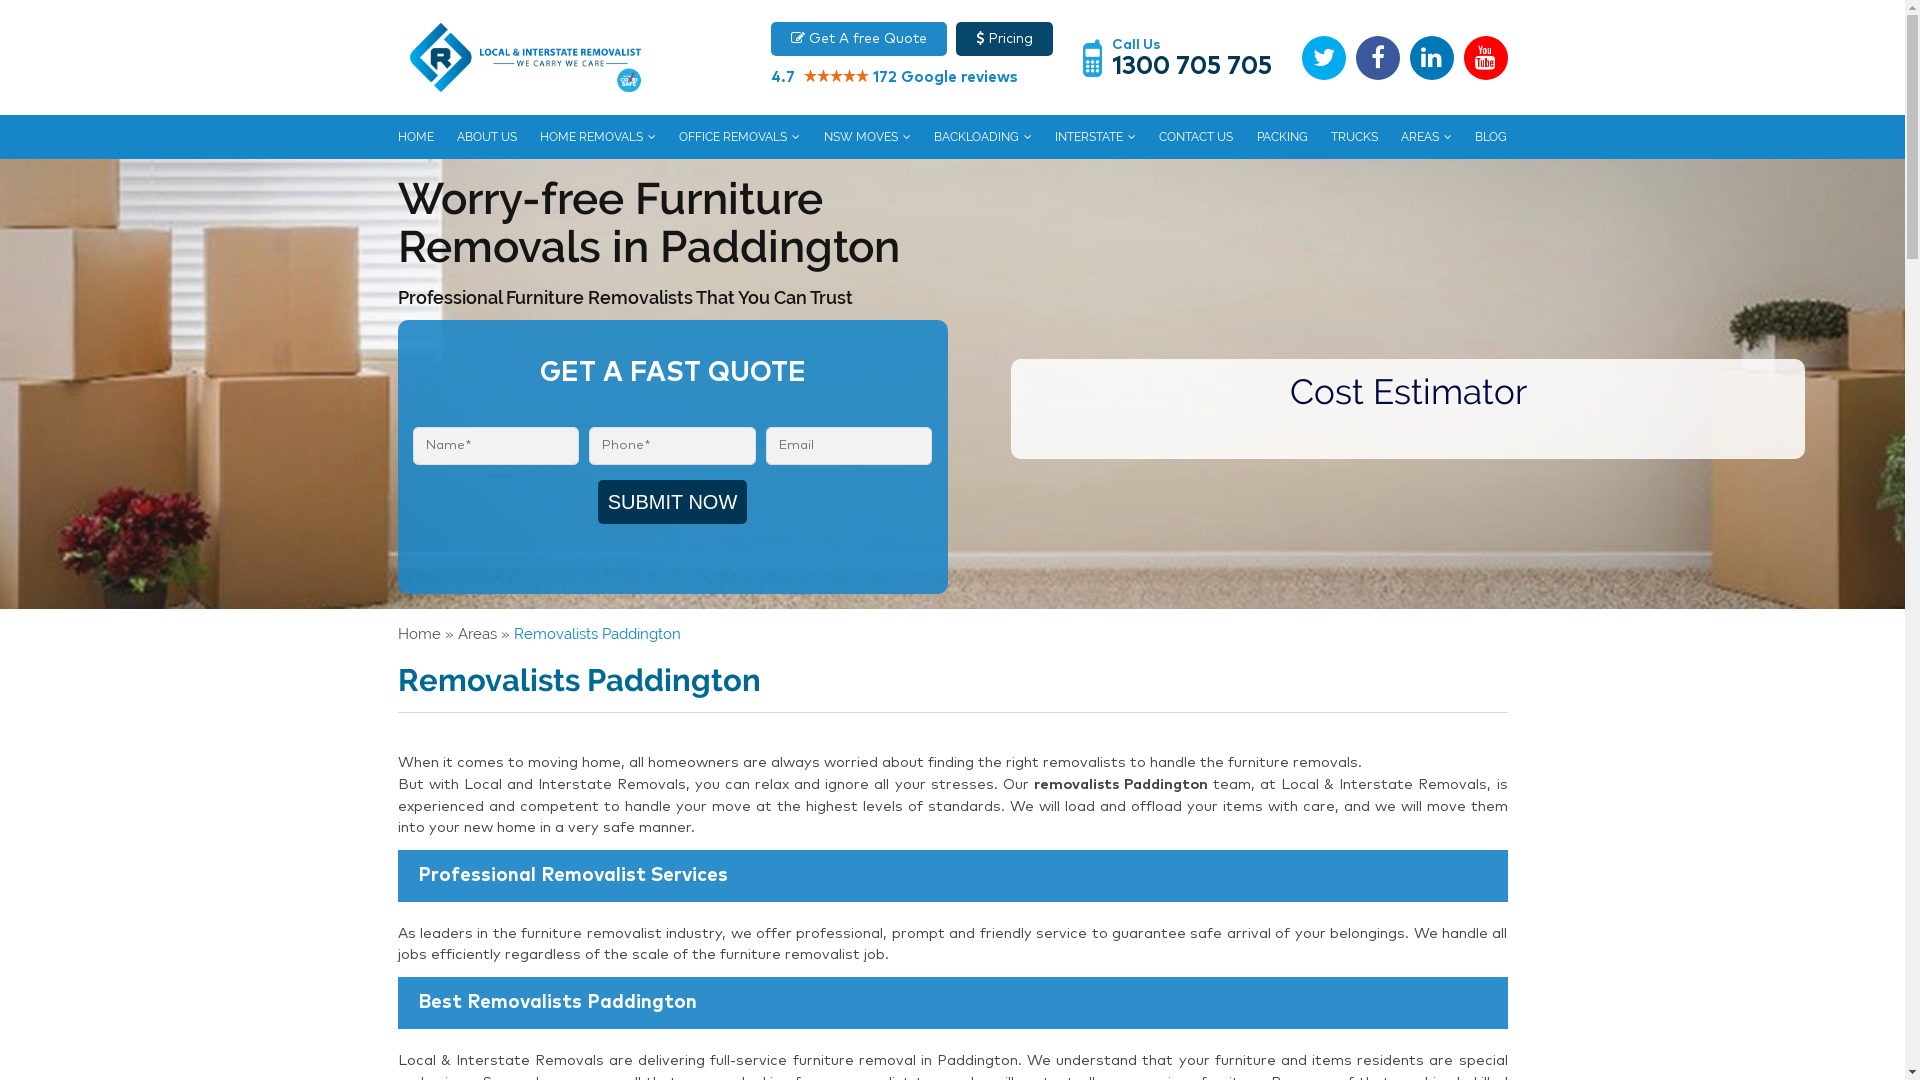  Describe the element at coordinates (487, 137) in the screenshot. I see `ABOUT US` at that location.